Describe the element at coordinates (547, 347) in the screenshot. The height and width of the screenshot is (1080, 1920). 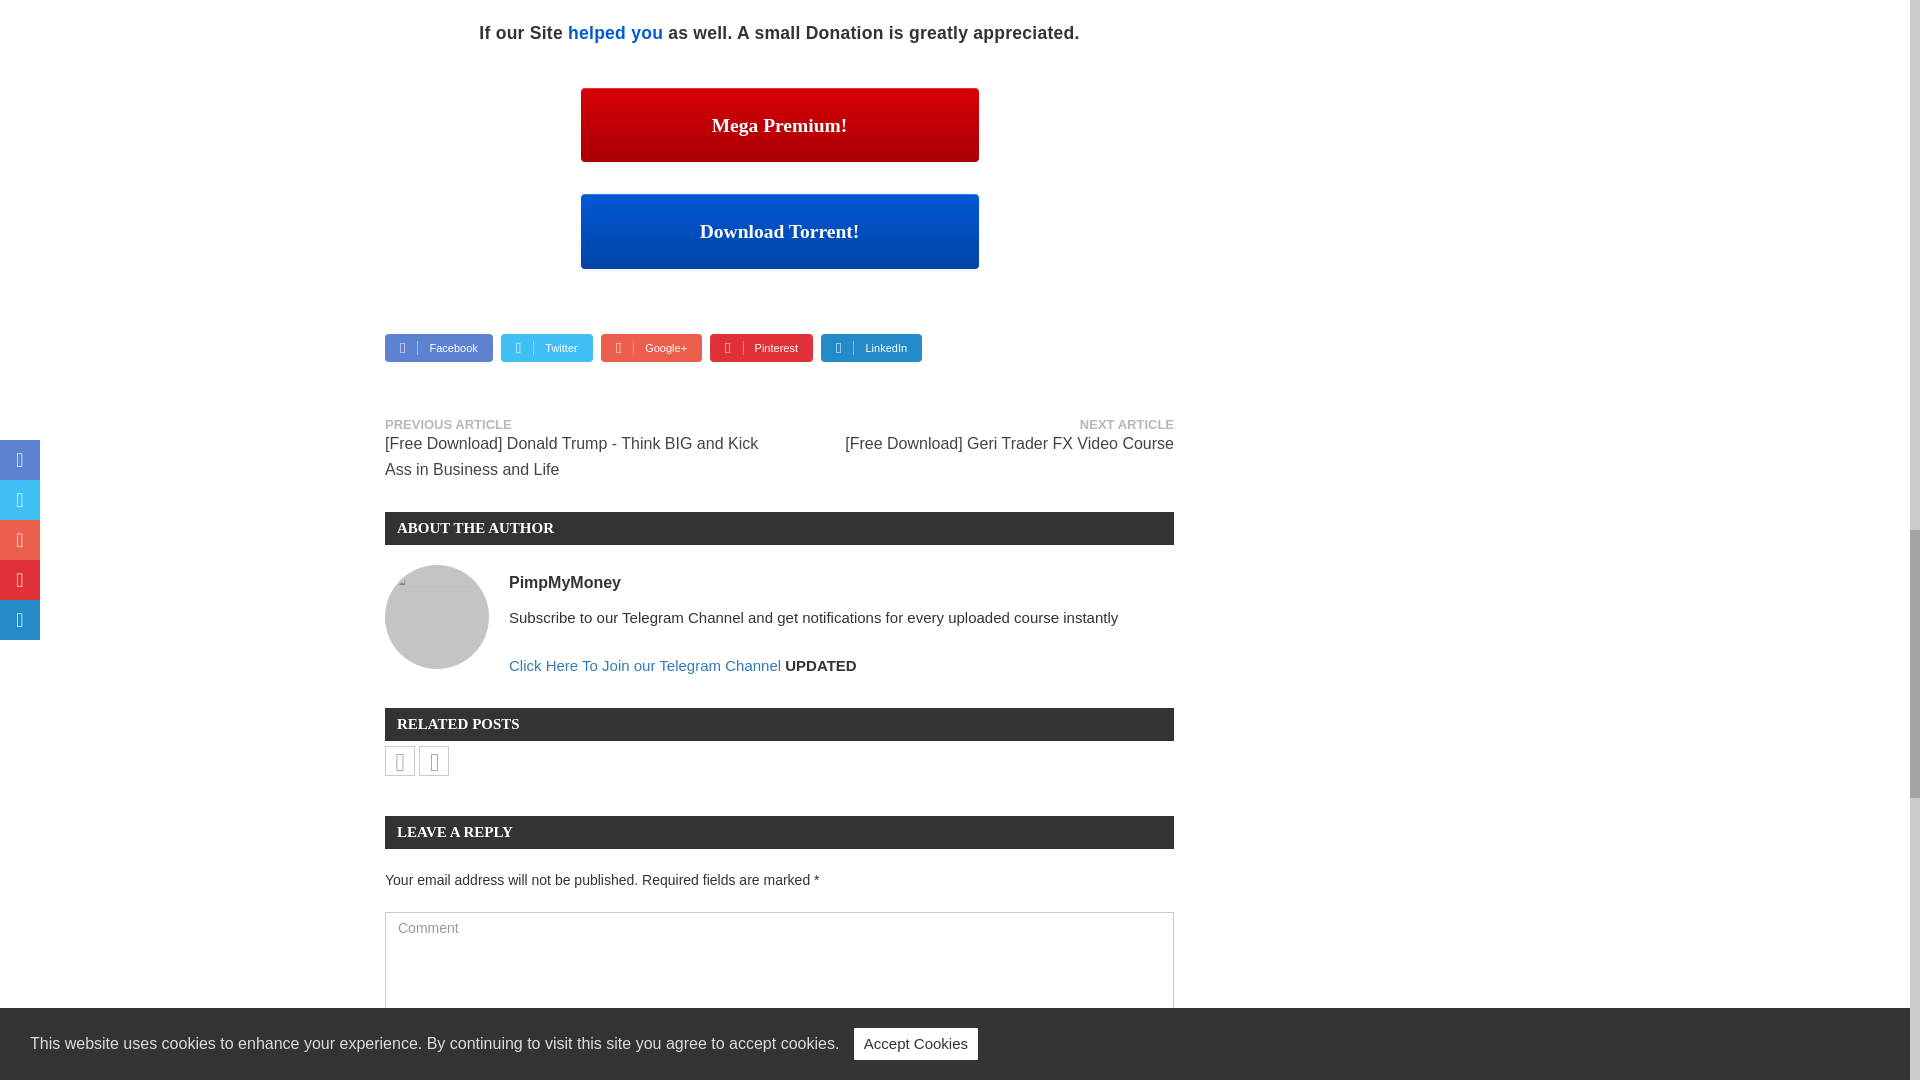
I see `Twitter` at that location.